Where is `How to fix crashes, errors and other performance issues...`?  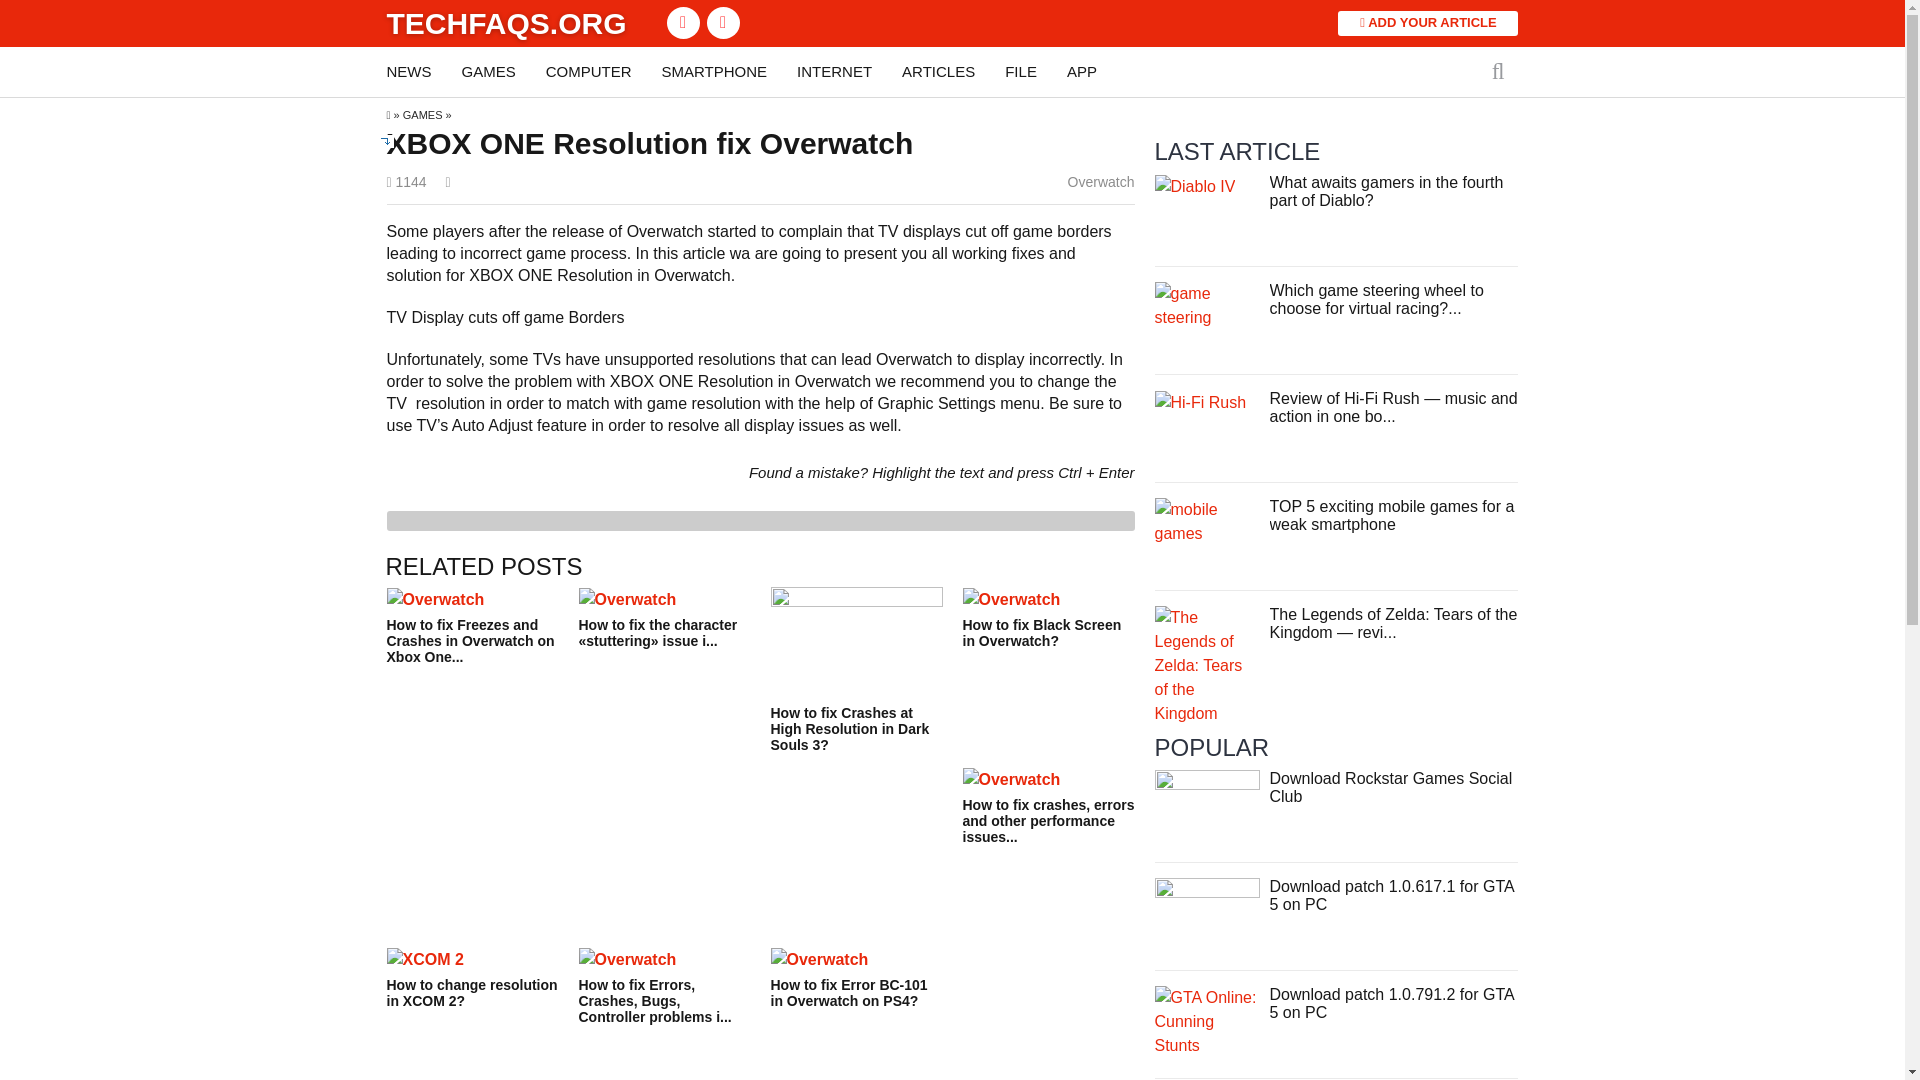
How to fix crashes, errors and other performance issues... is located at coordinates (1048, 807).